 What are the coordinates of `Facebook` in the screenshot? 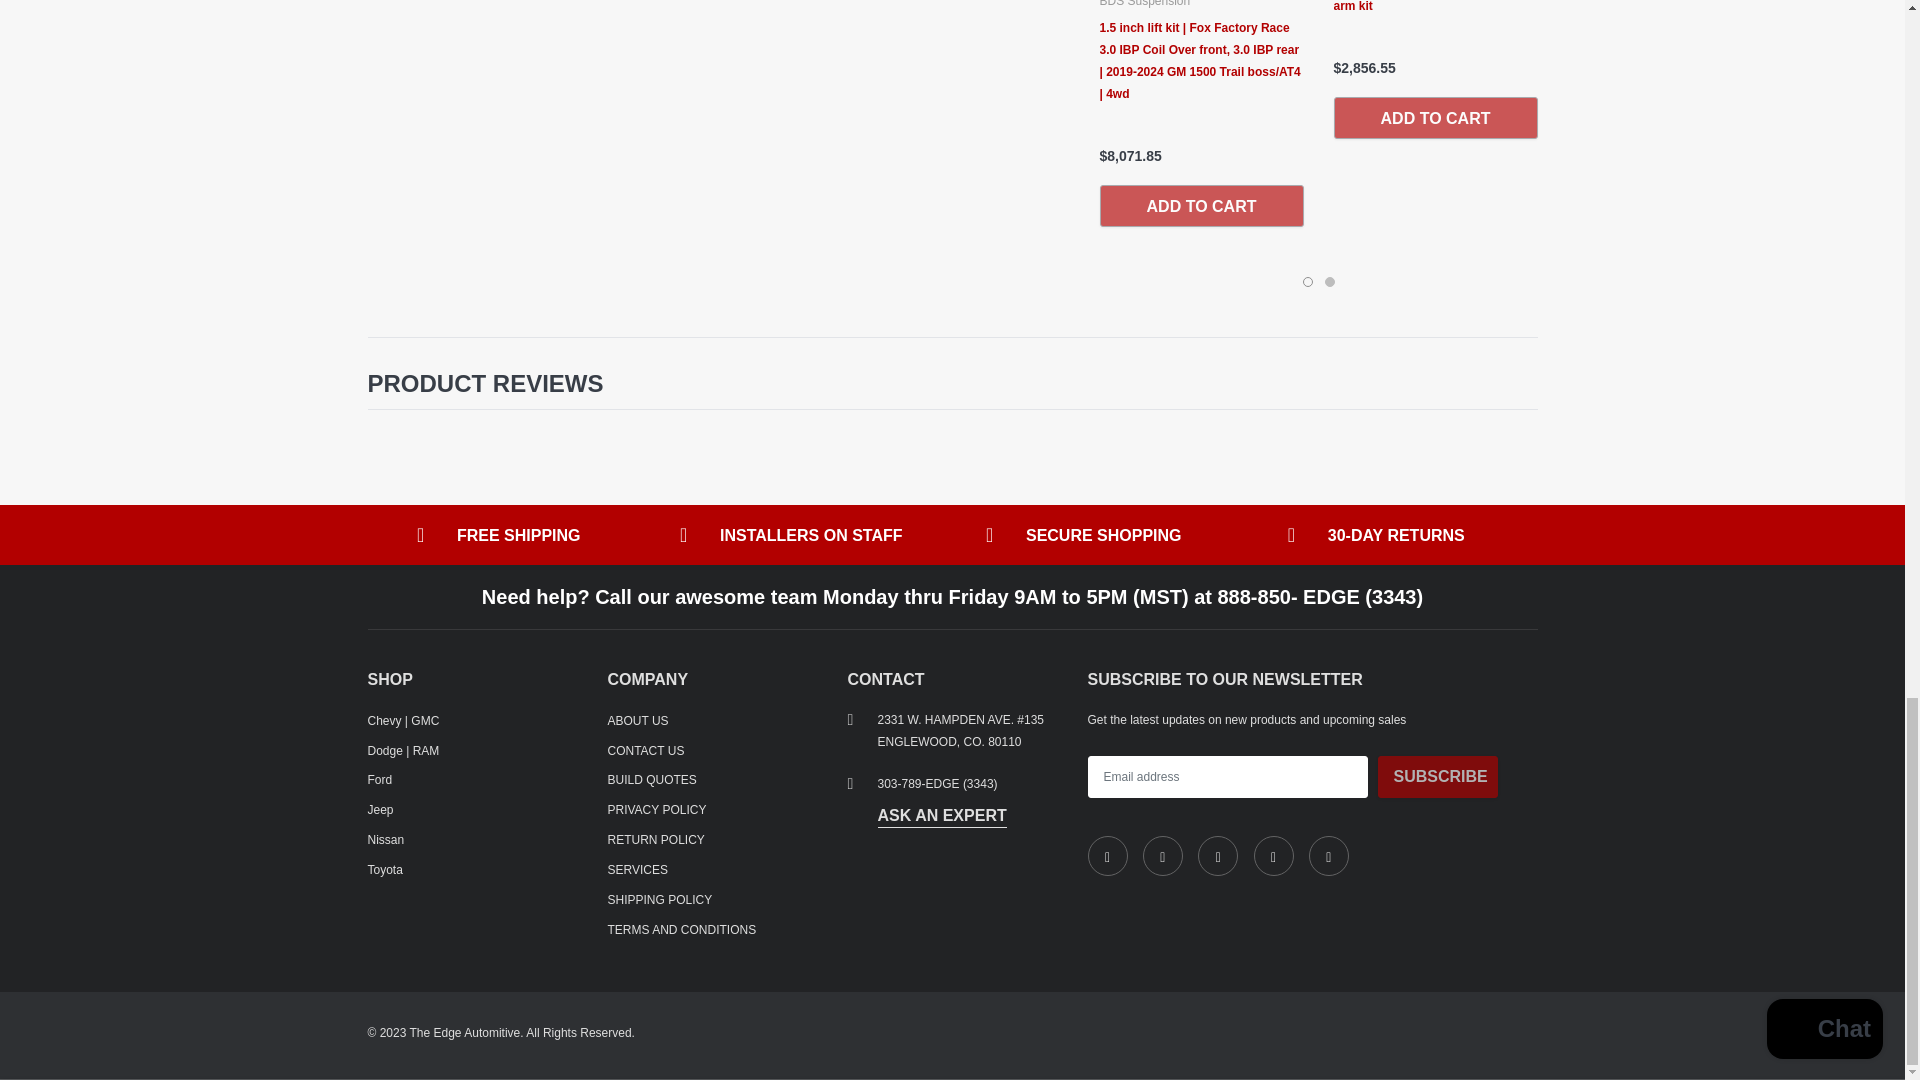 It's located at (1108, 855).